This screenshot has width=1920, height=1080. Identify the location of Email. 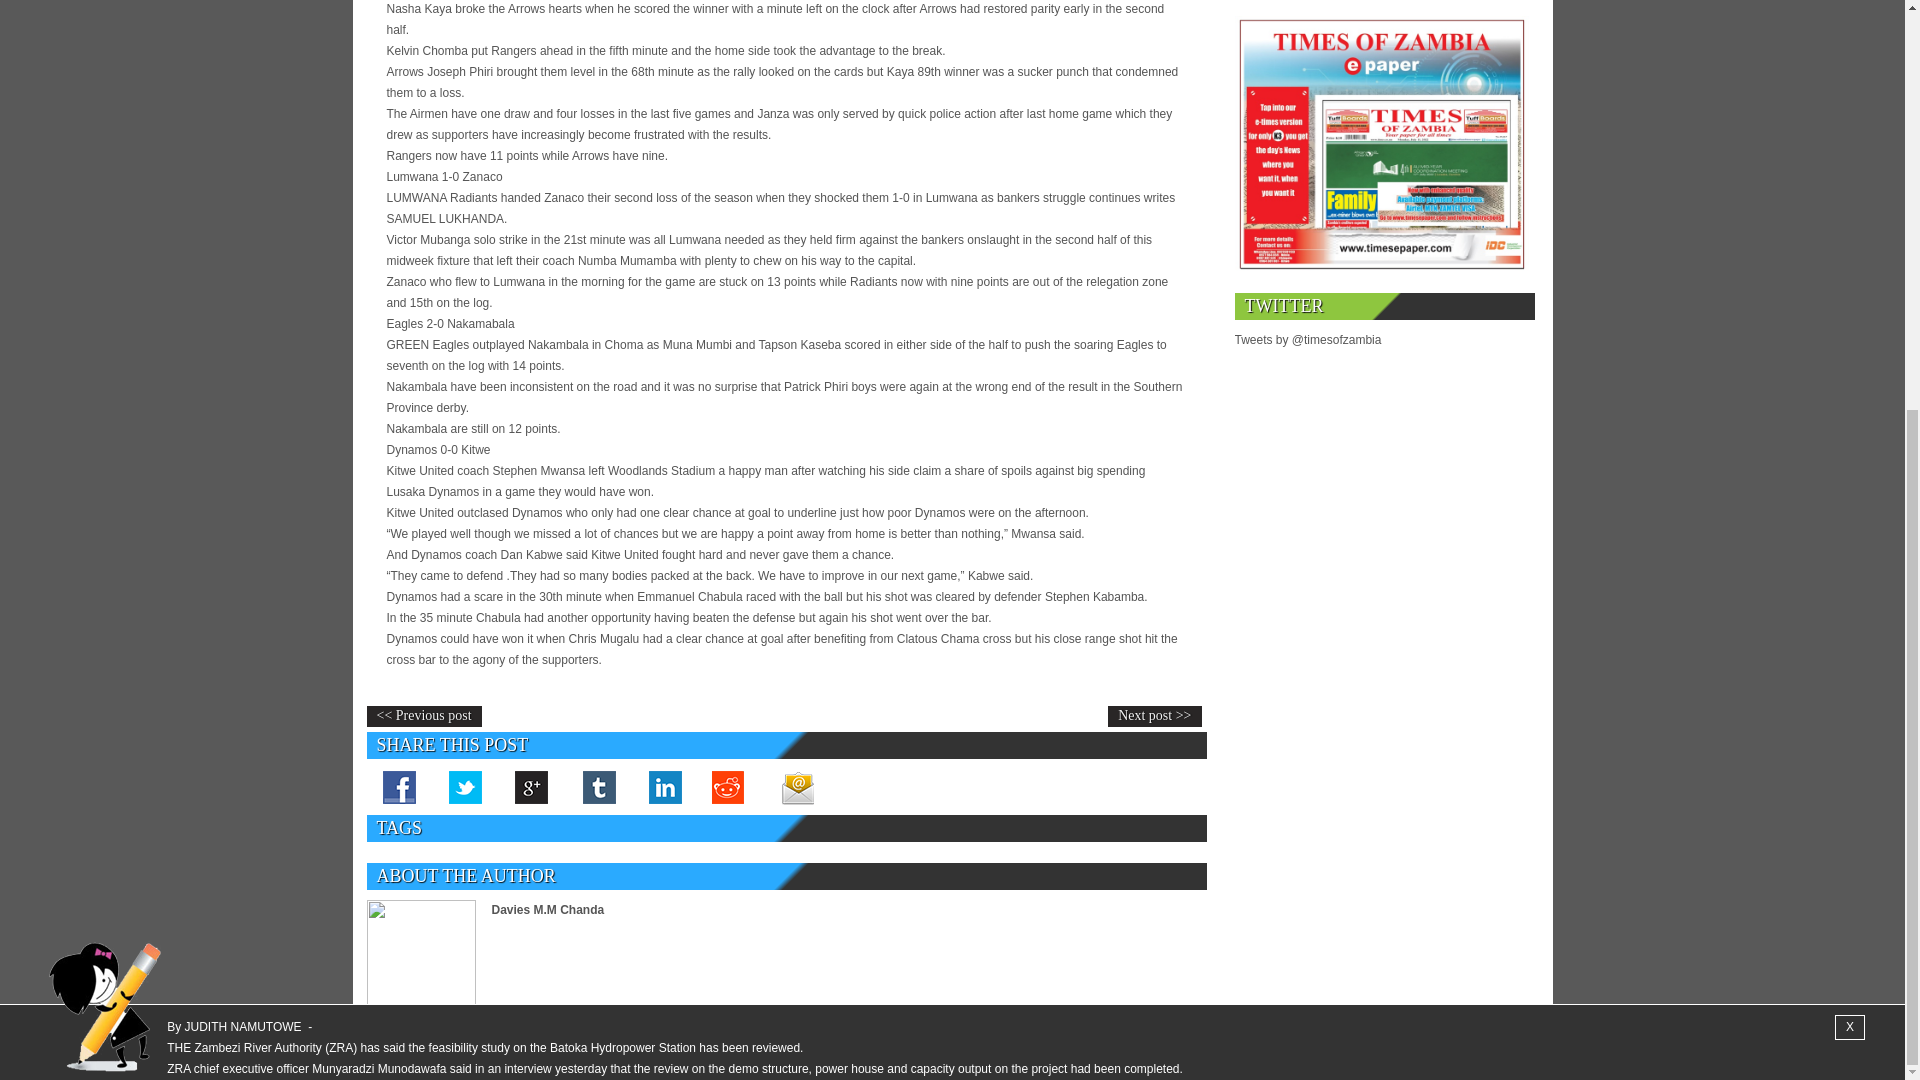
(796, 786).